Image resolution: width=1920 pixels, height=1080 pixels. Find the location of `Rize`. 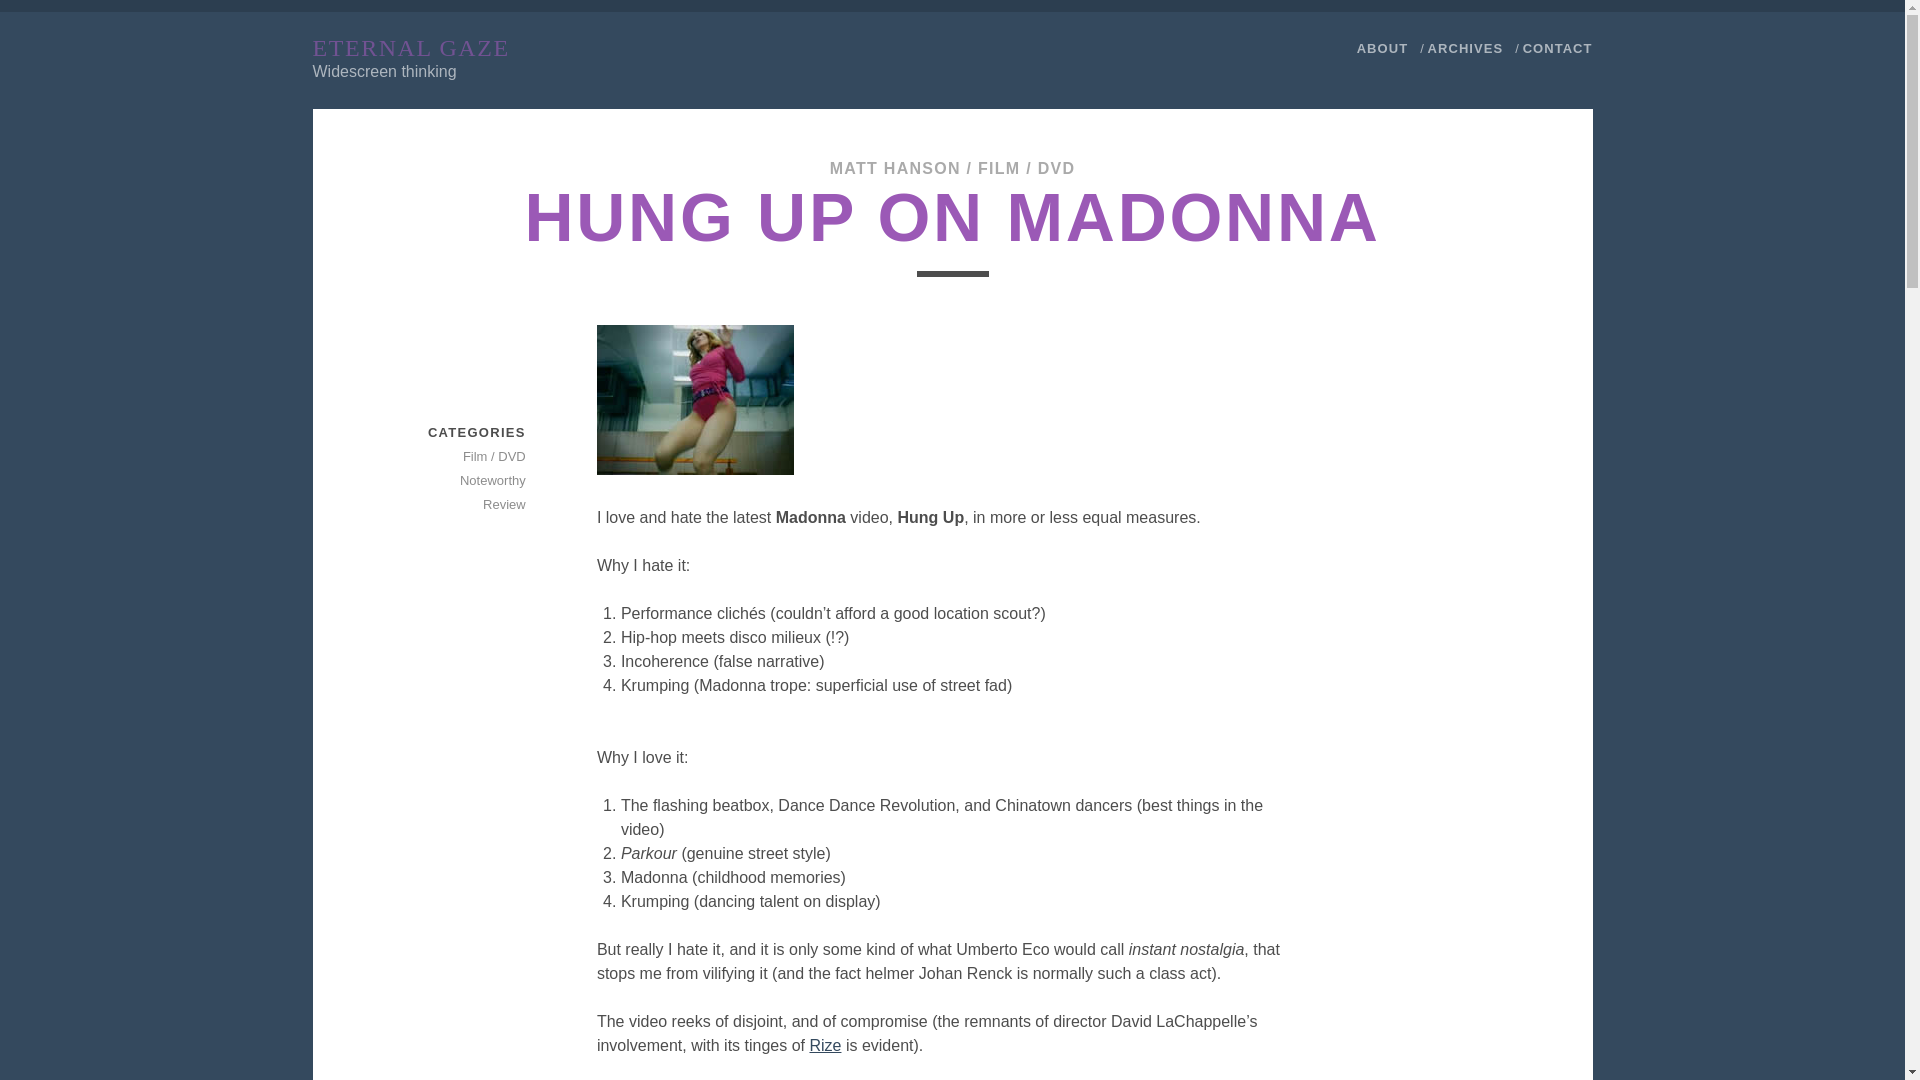

Rize is located at coordinates (824, 1045).